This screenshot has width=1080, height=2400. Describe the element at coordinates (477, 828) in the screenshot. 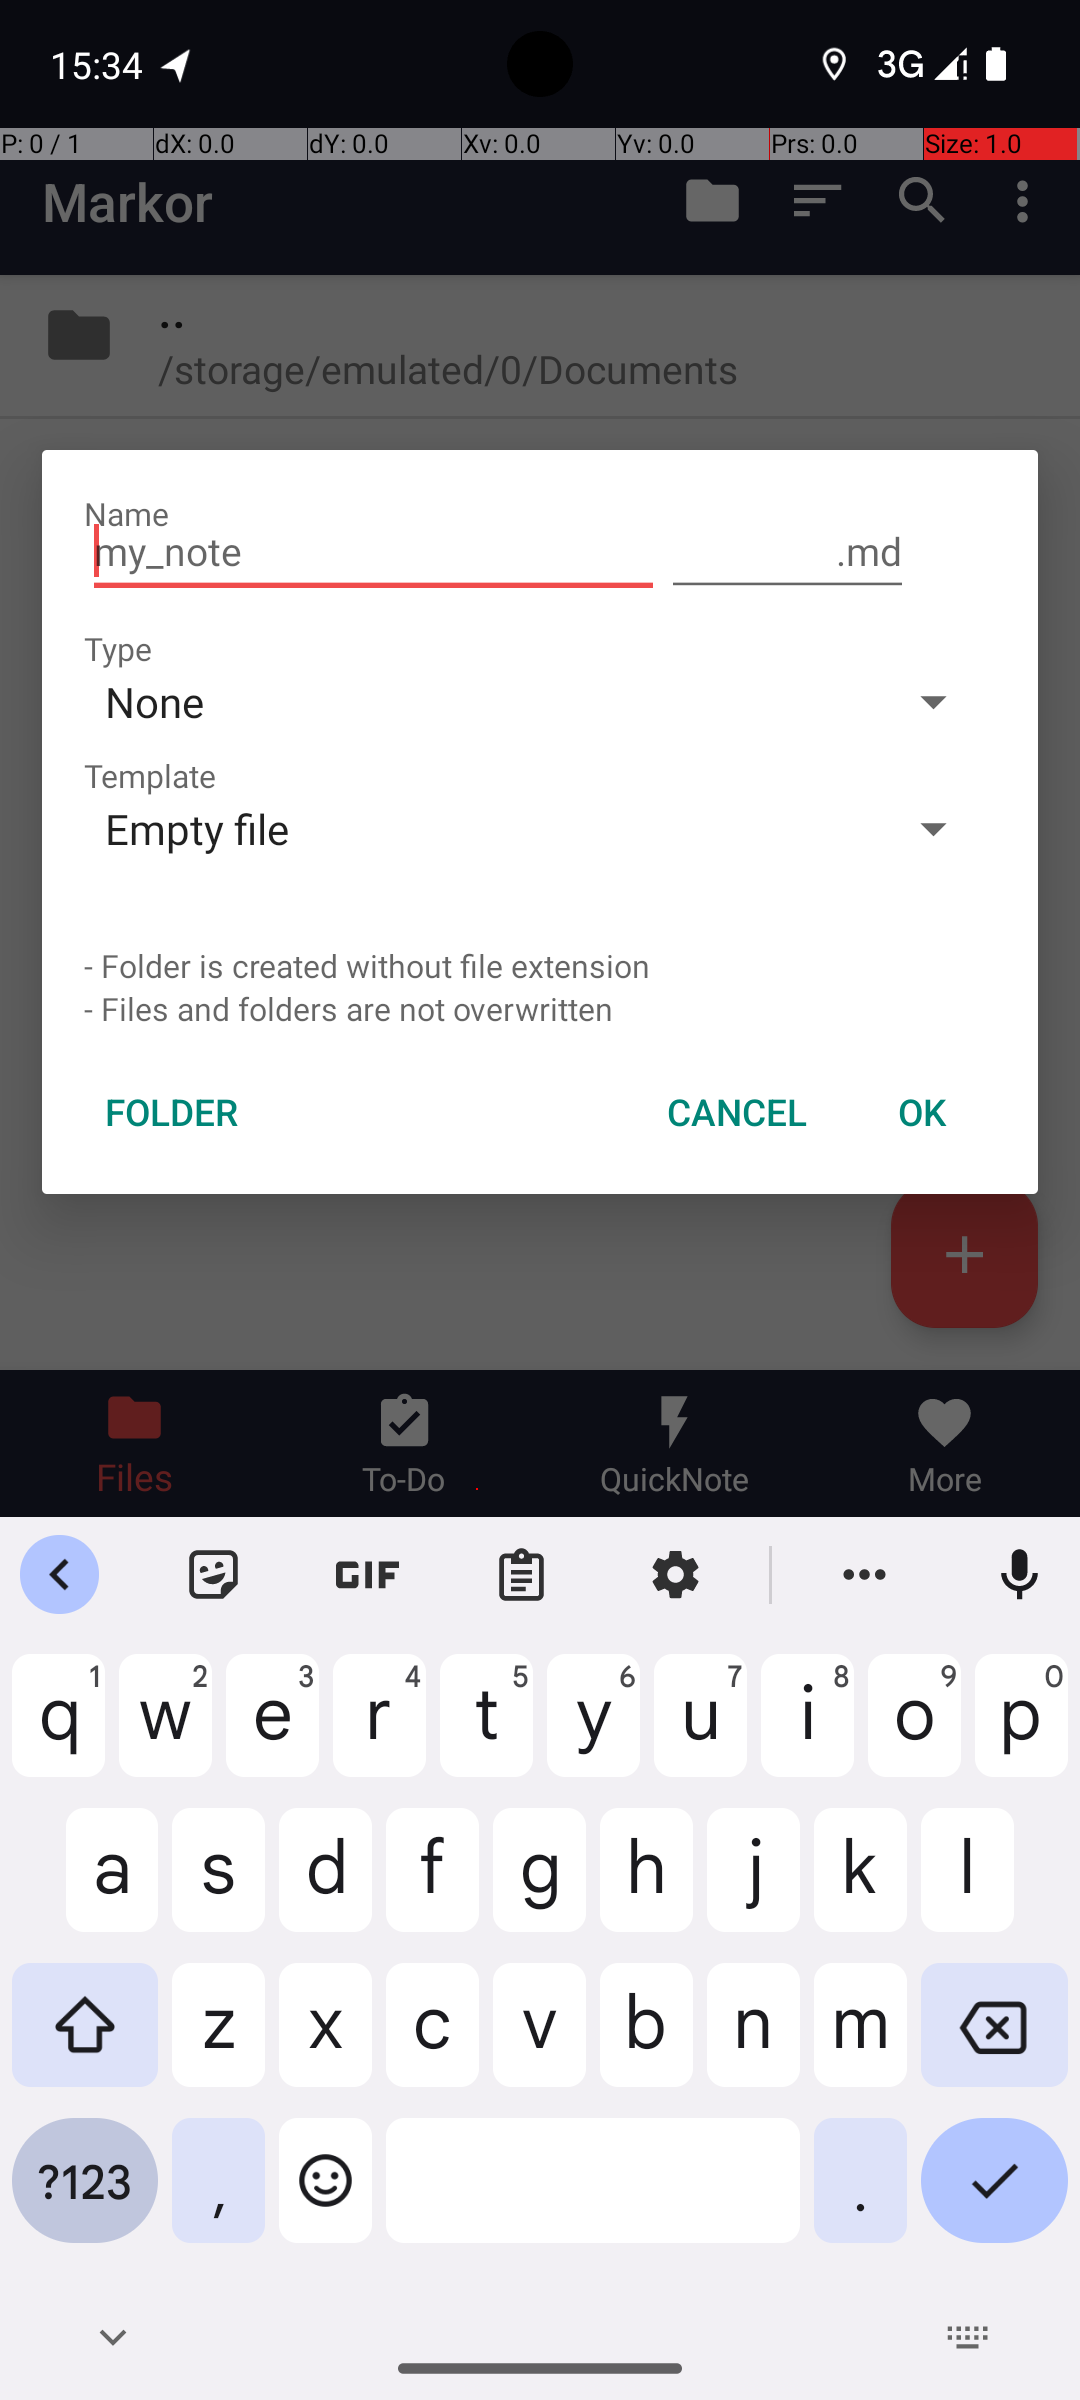

I see `Empty file` at that location.